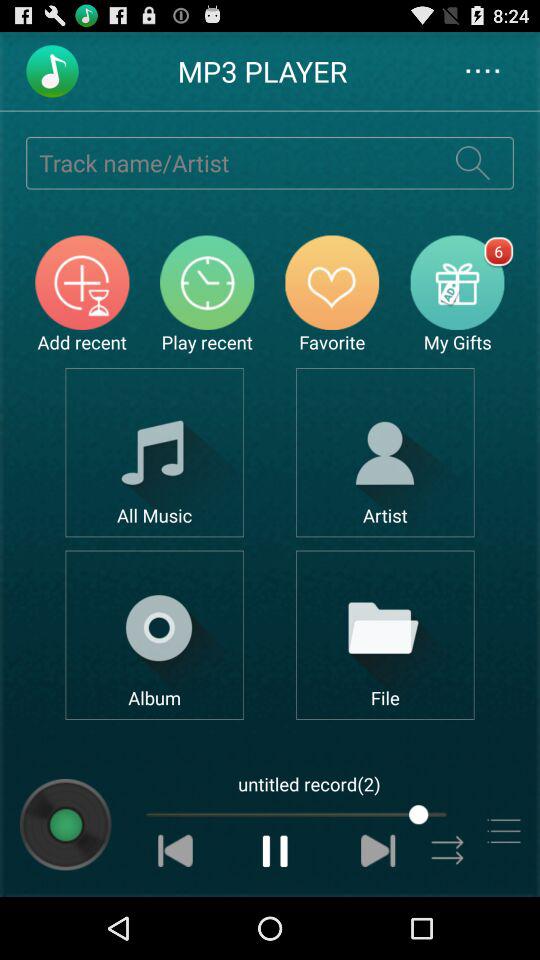  What do you see at coordinates (66, 824) in the screenshot?
I see `show album information` at bounding box center [66, 824].